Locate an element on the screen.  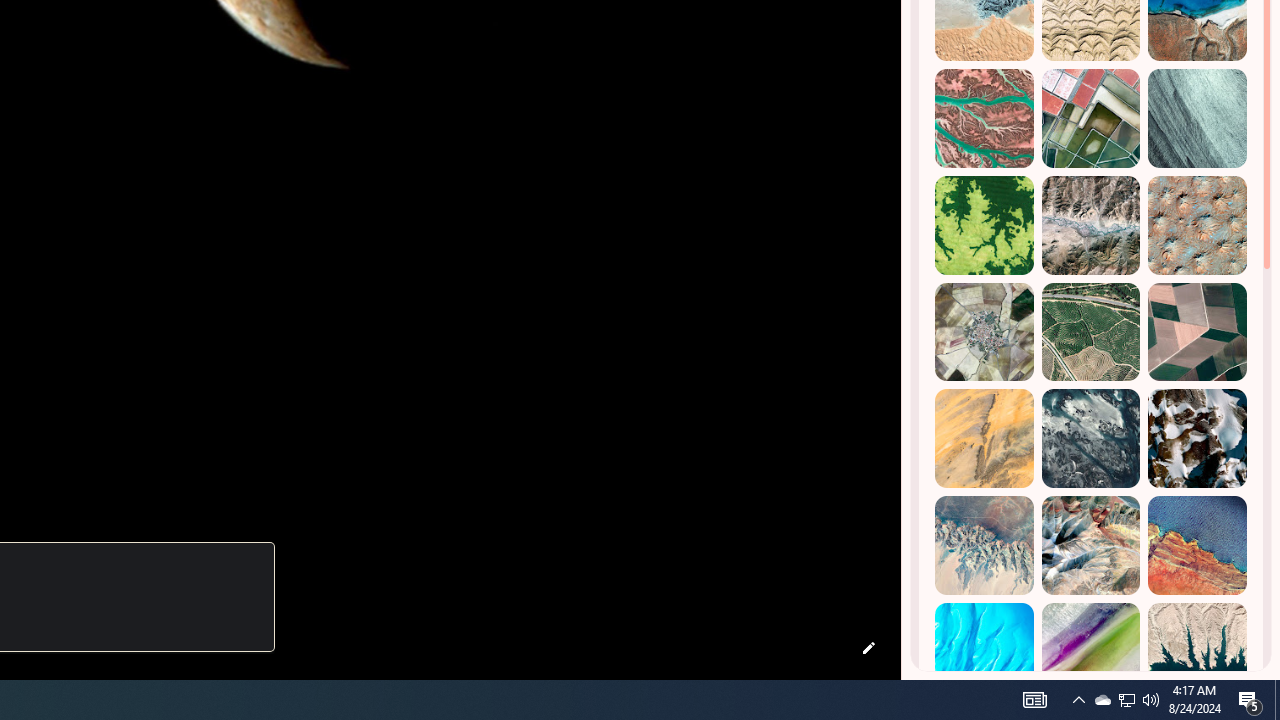
Granville, France is located at coordinates (1090, 438).